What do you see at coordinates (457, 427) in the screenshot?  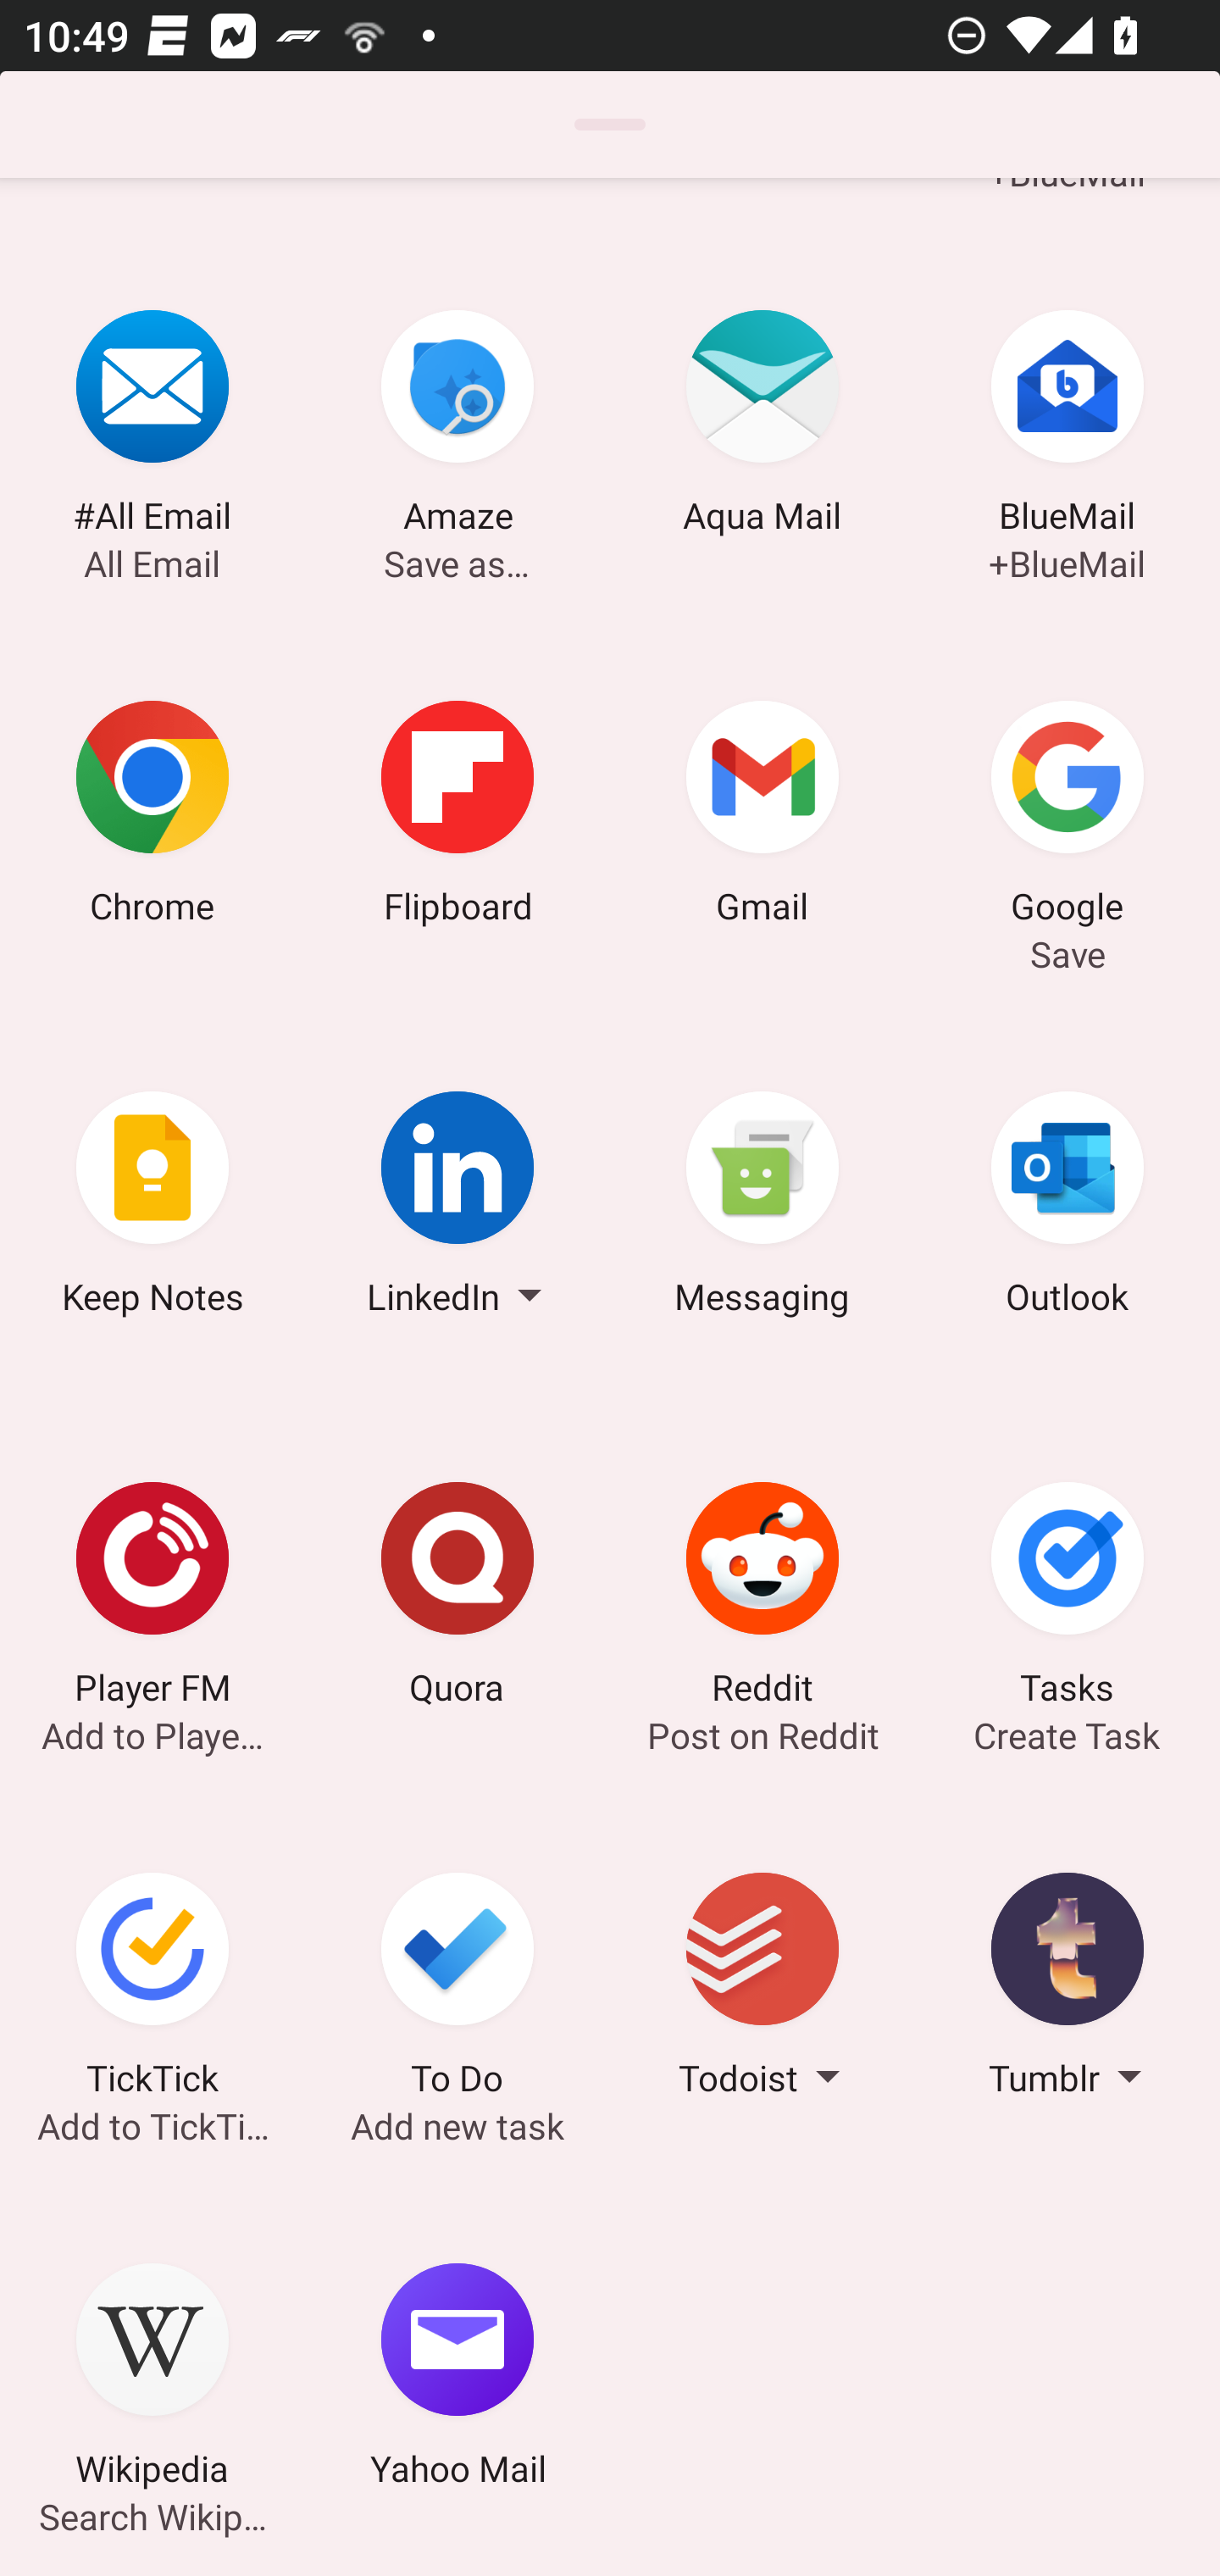 I see `Amaze Save as…` at bounding box center [457, 427].